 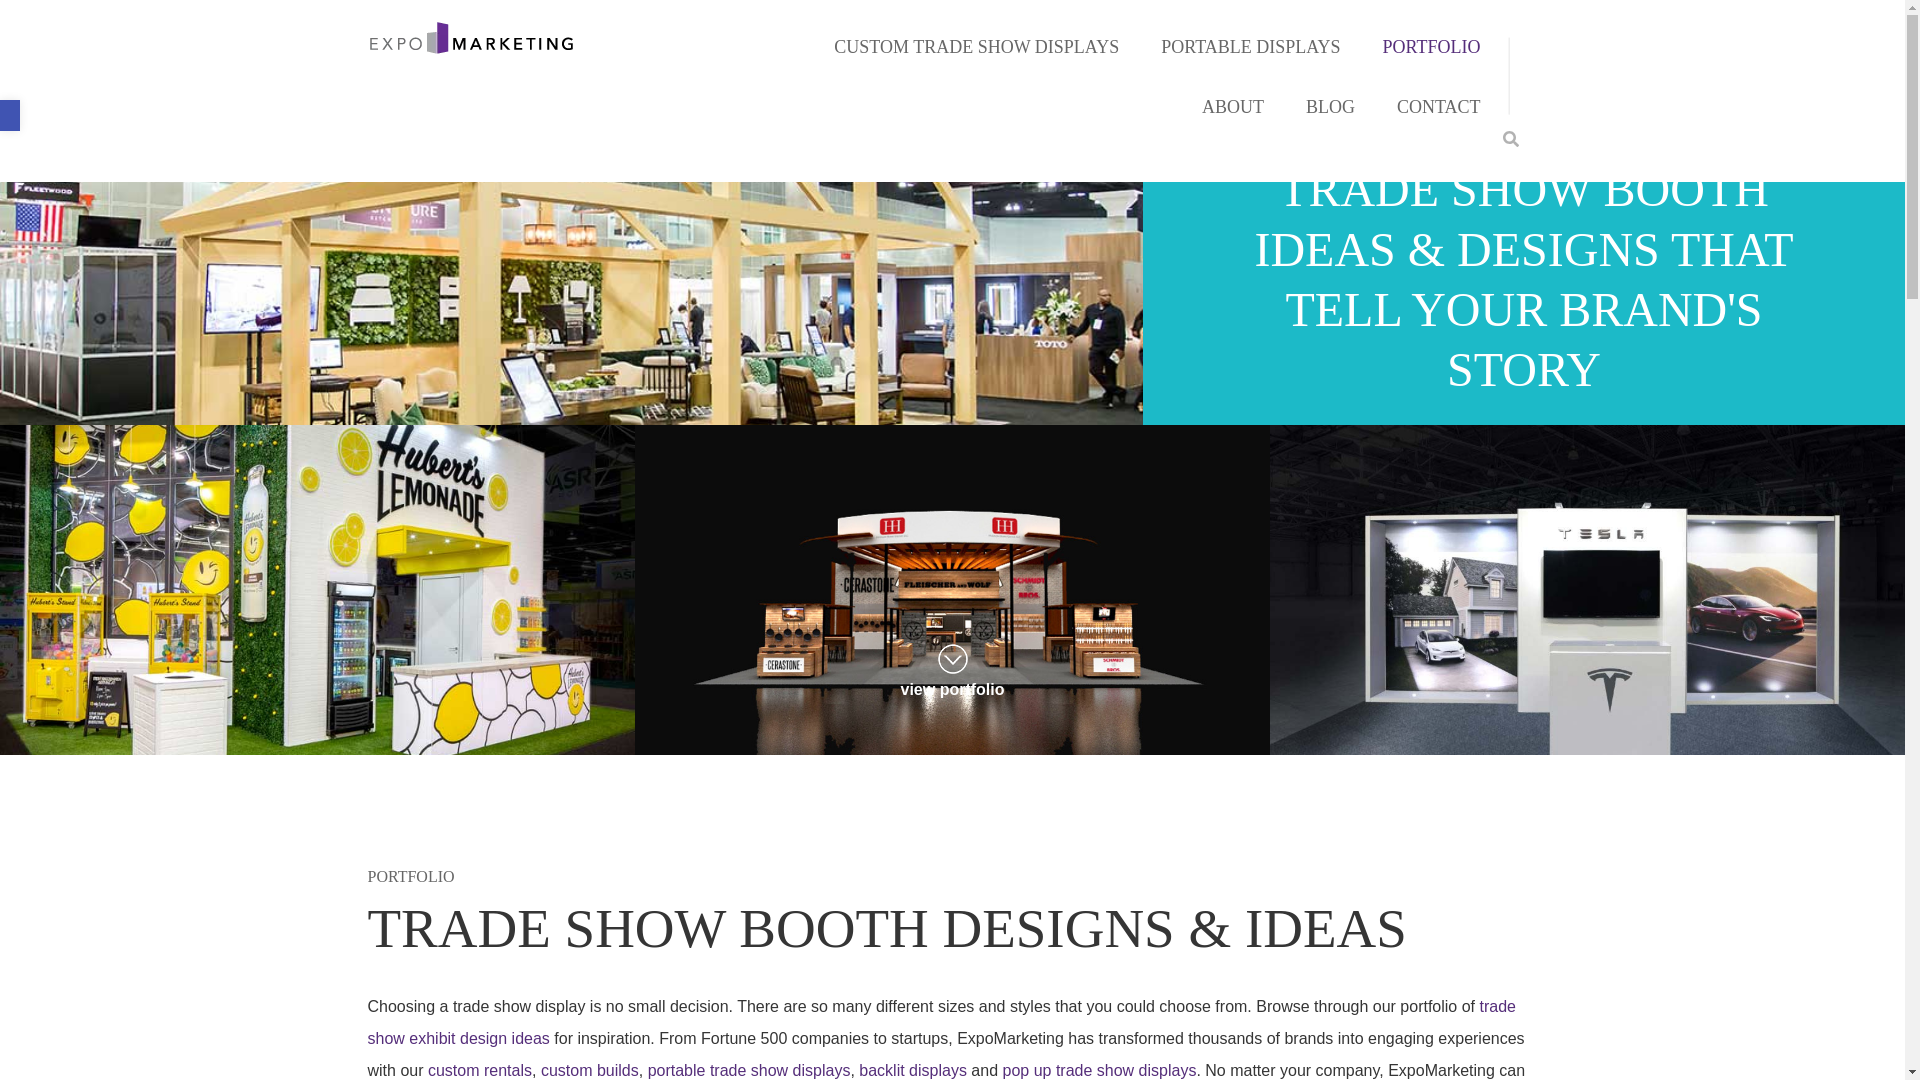 What do you see at coordinates (1432, 46) in the screenshot?
I see `PORTFOLIO` at bounding box center [1432, 46].